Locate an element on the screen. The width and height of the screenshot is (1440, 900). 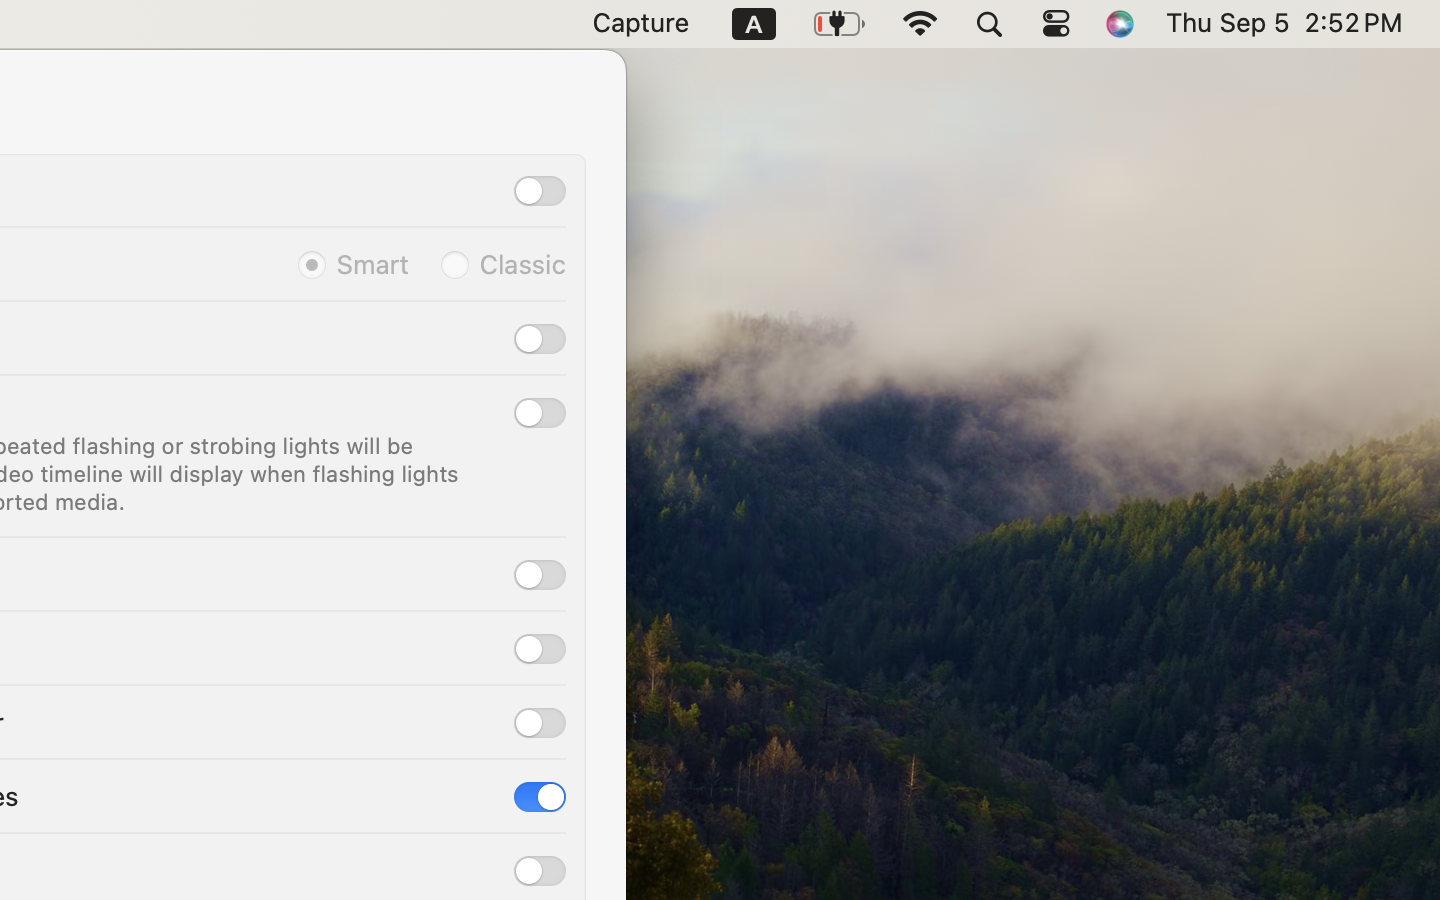
1 is located at coordinates (540, 797).